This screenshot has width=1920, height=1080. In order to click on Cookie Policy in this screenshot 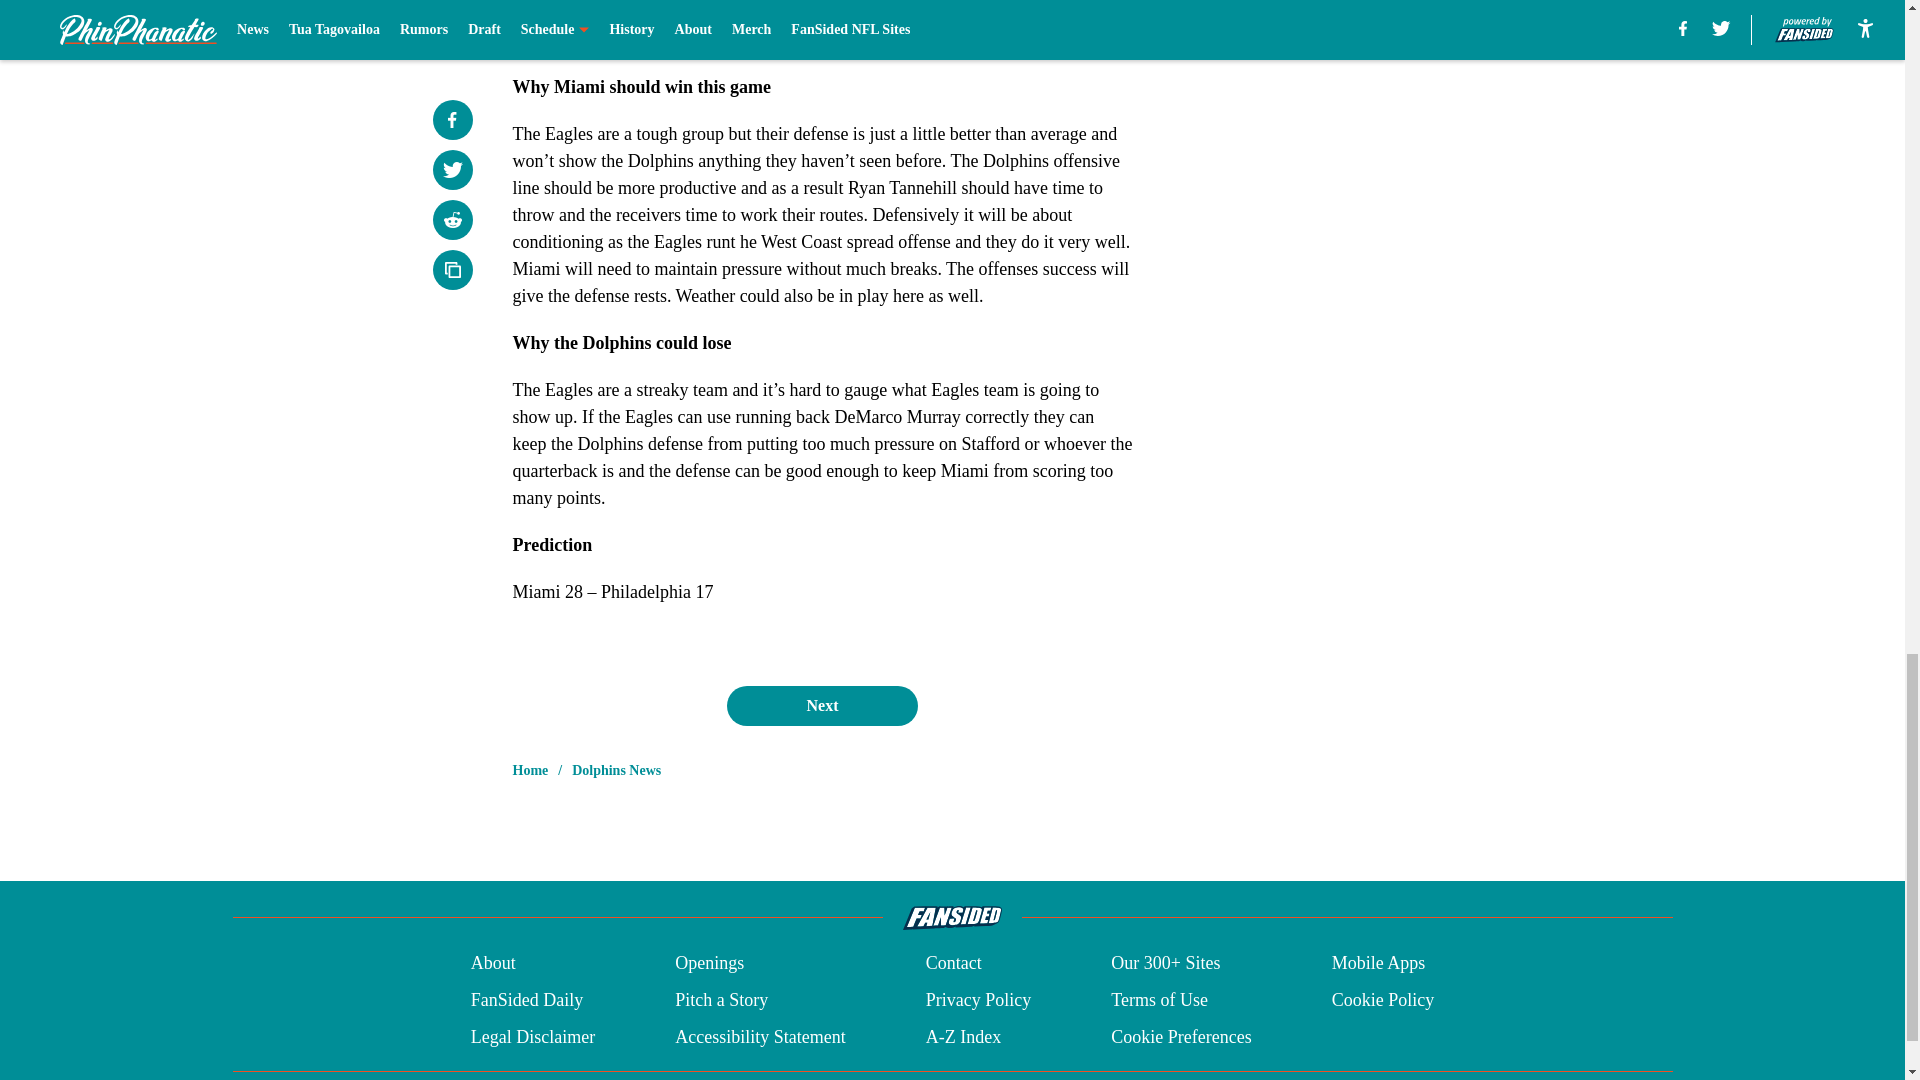, I will do `click(1383, 1000)`.